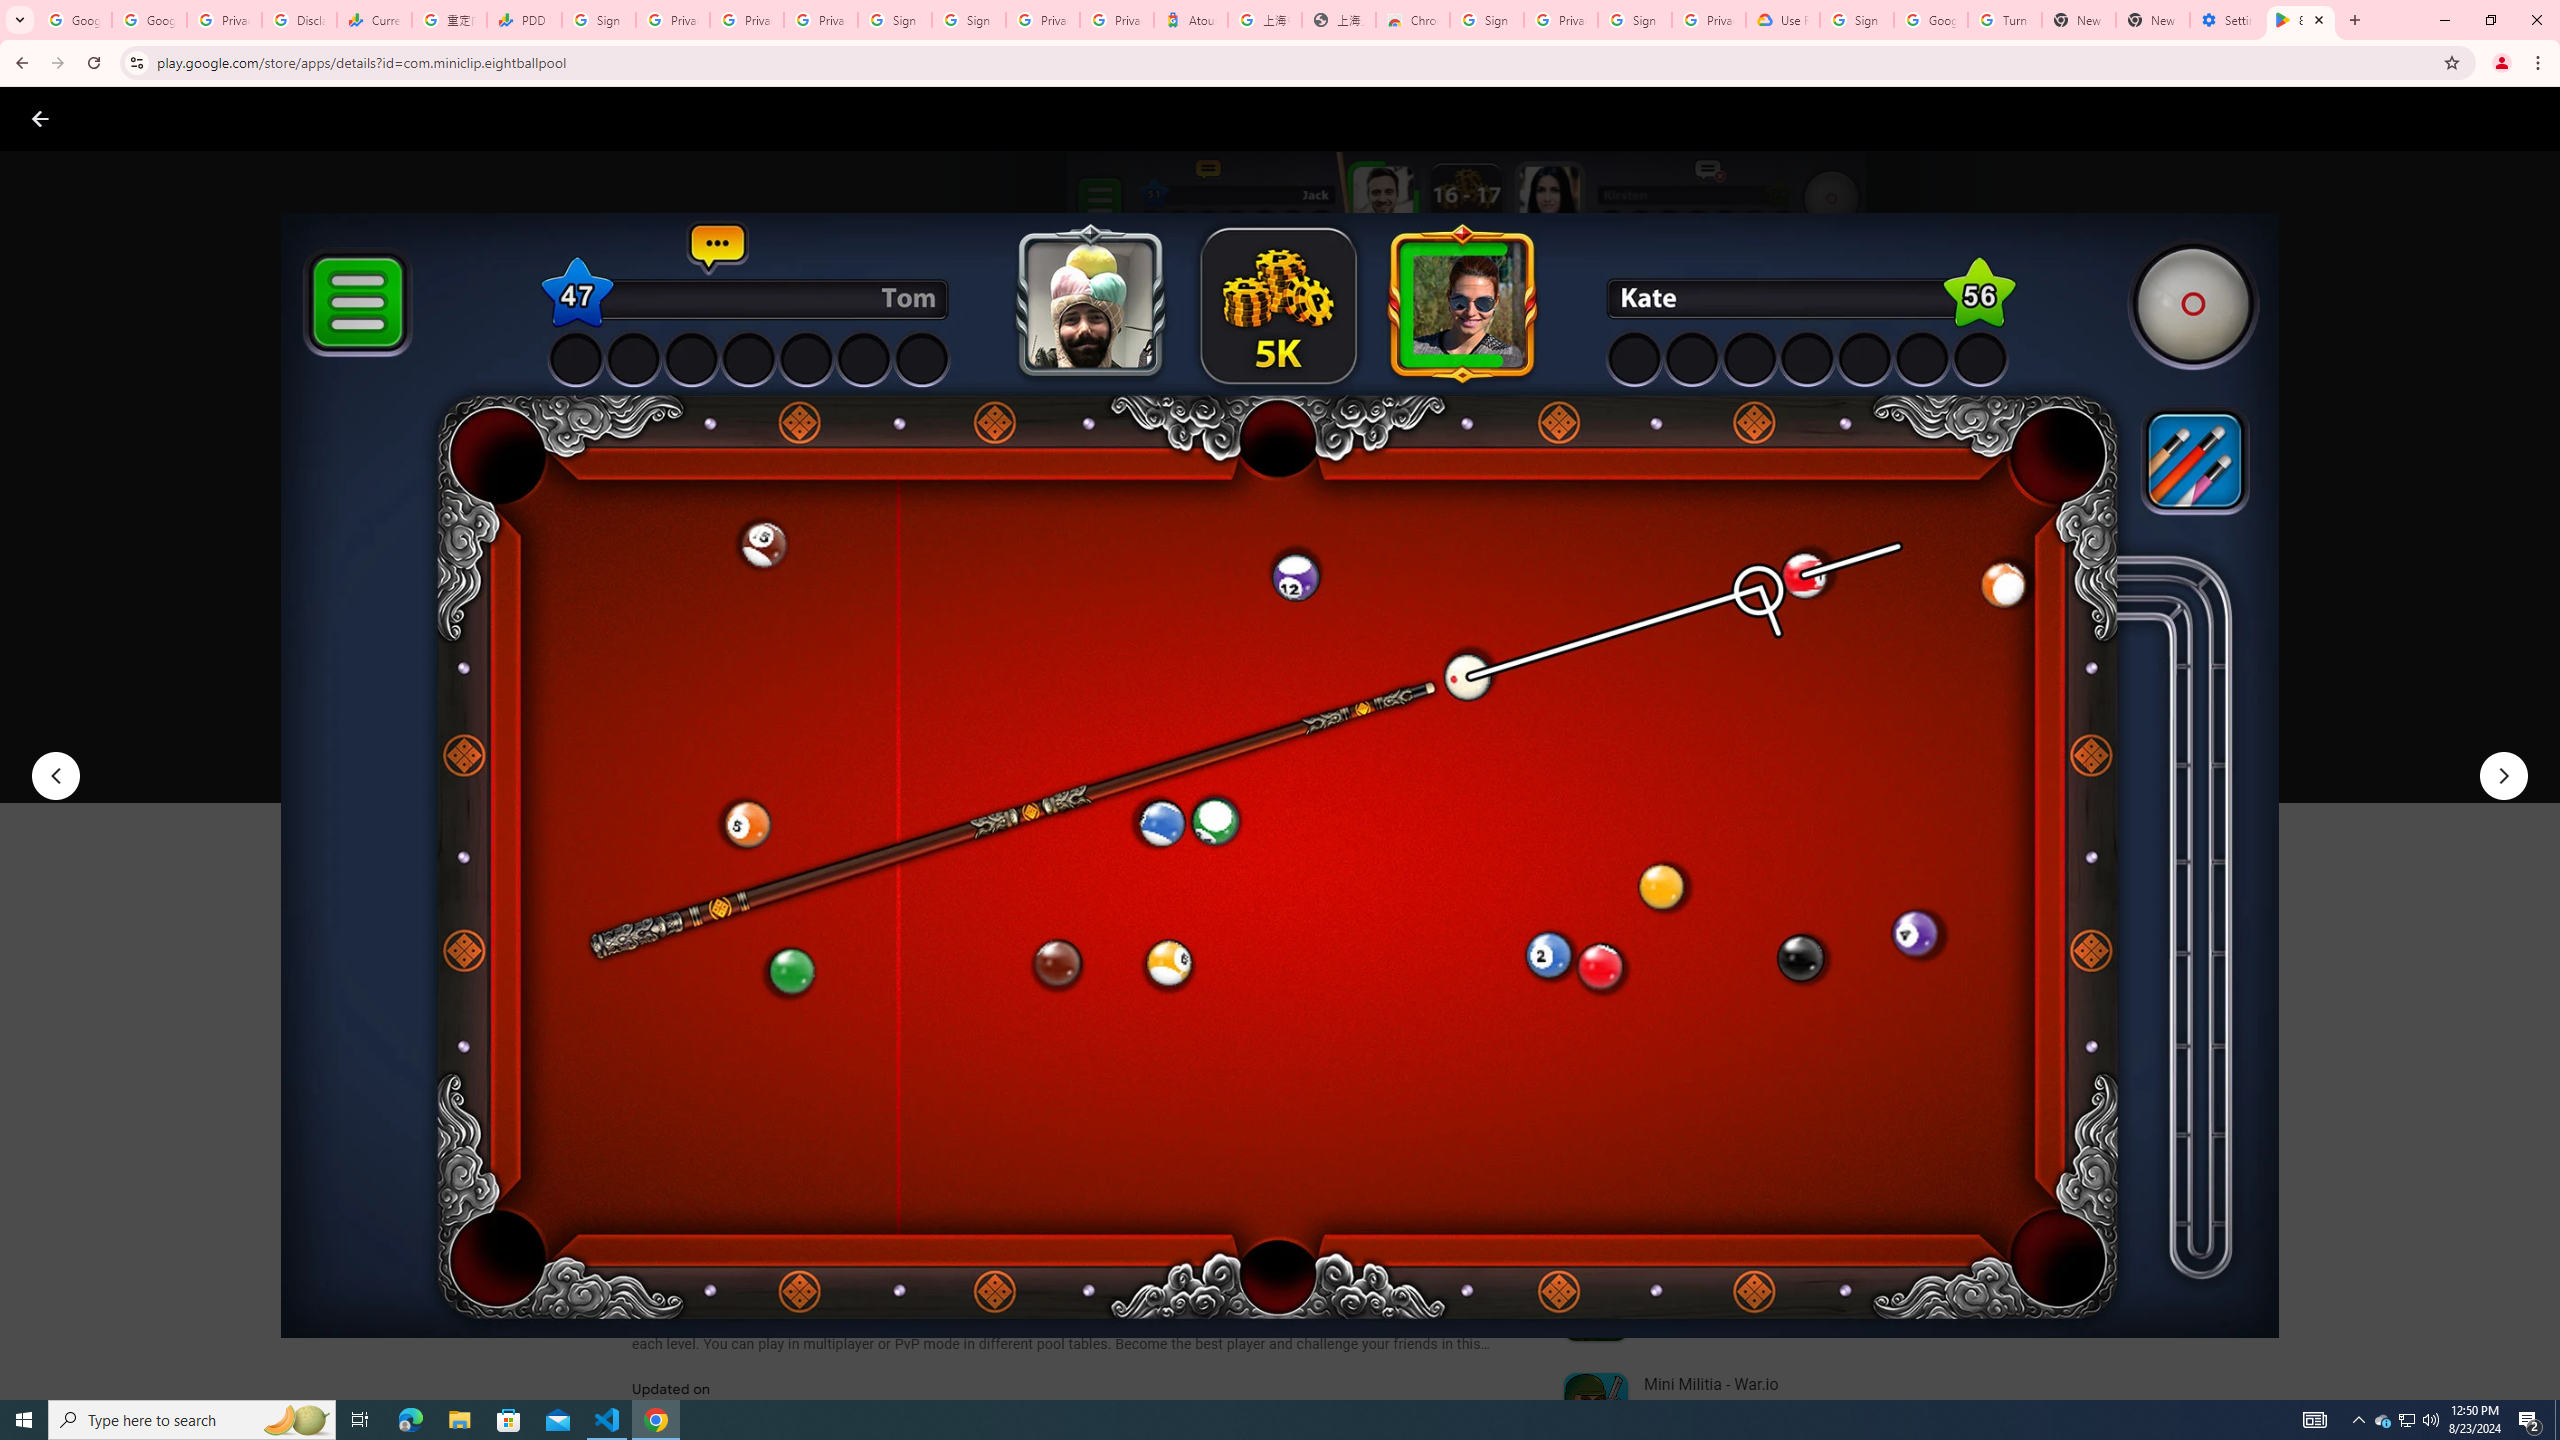  What do you see at coordinates (74, 20) in the screenshot?
I see `Google Workspace Admin Community` at bounding box center [74, 20].